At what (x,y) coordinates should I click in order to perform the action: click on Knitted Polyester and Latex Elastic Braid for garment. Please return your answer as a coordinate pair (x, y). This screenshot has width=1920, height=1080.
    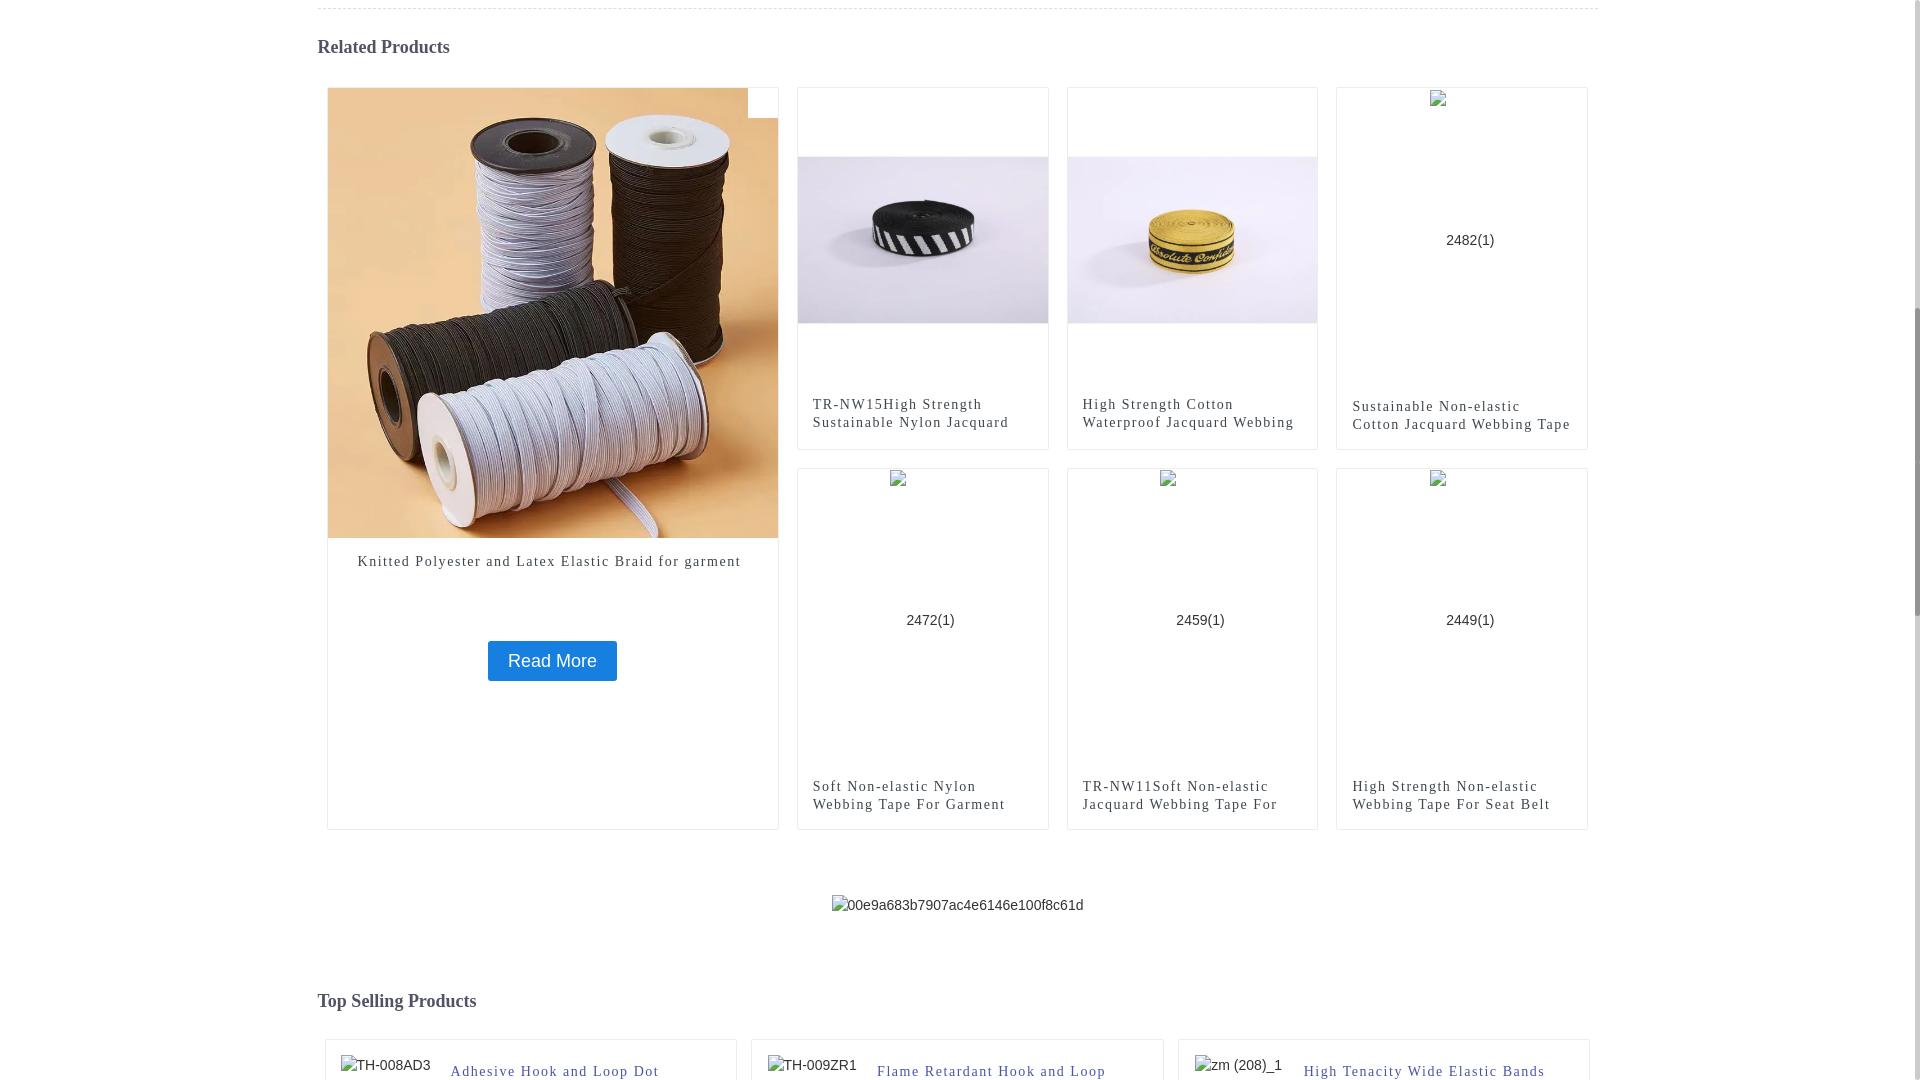
    Looking at the image, I should click on (552, 661).